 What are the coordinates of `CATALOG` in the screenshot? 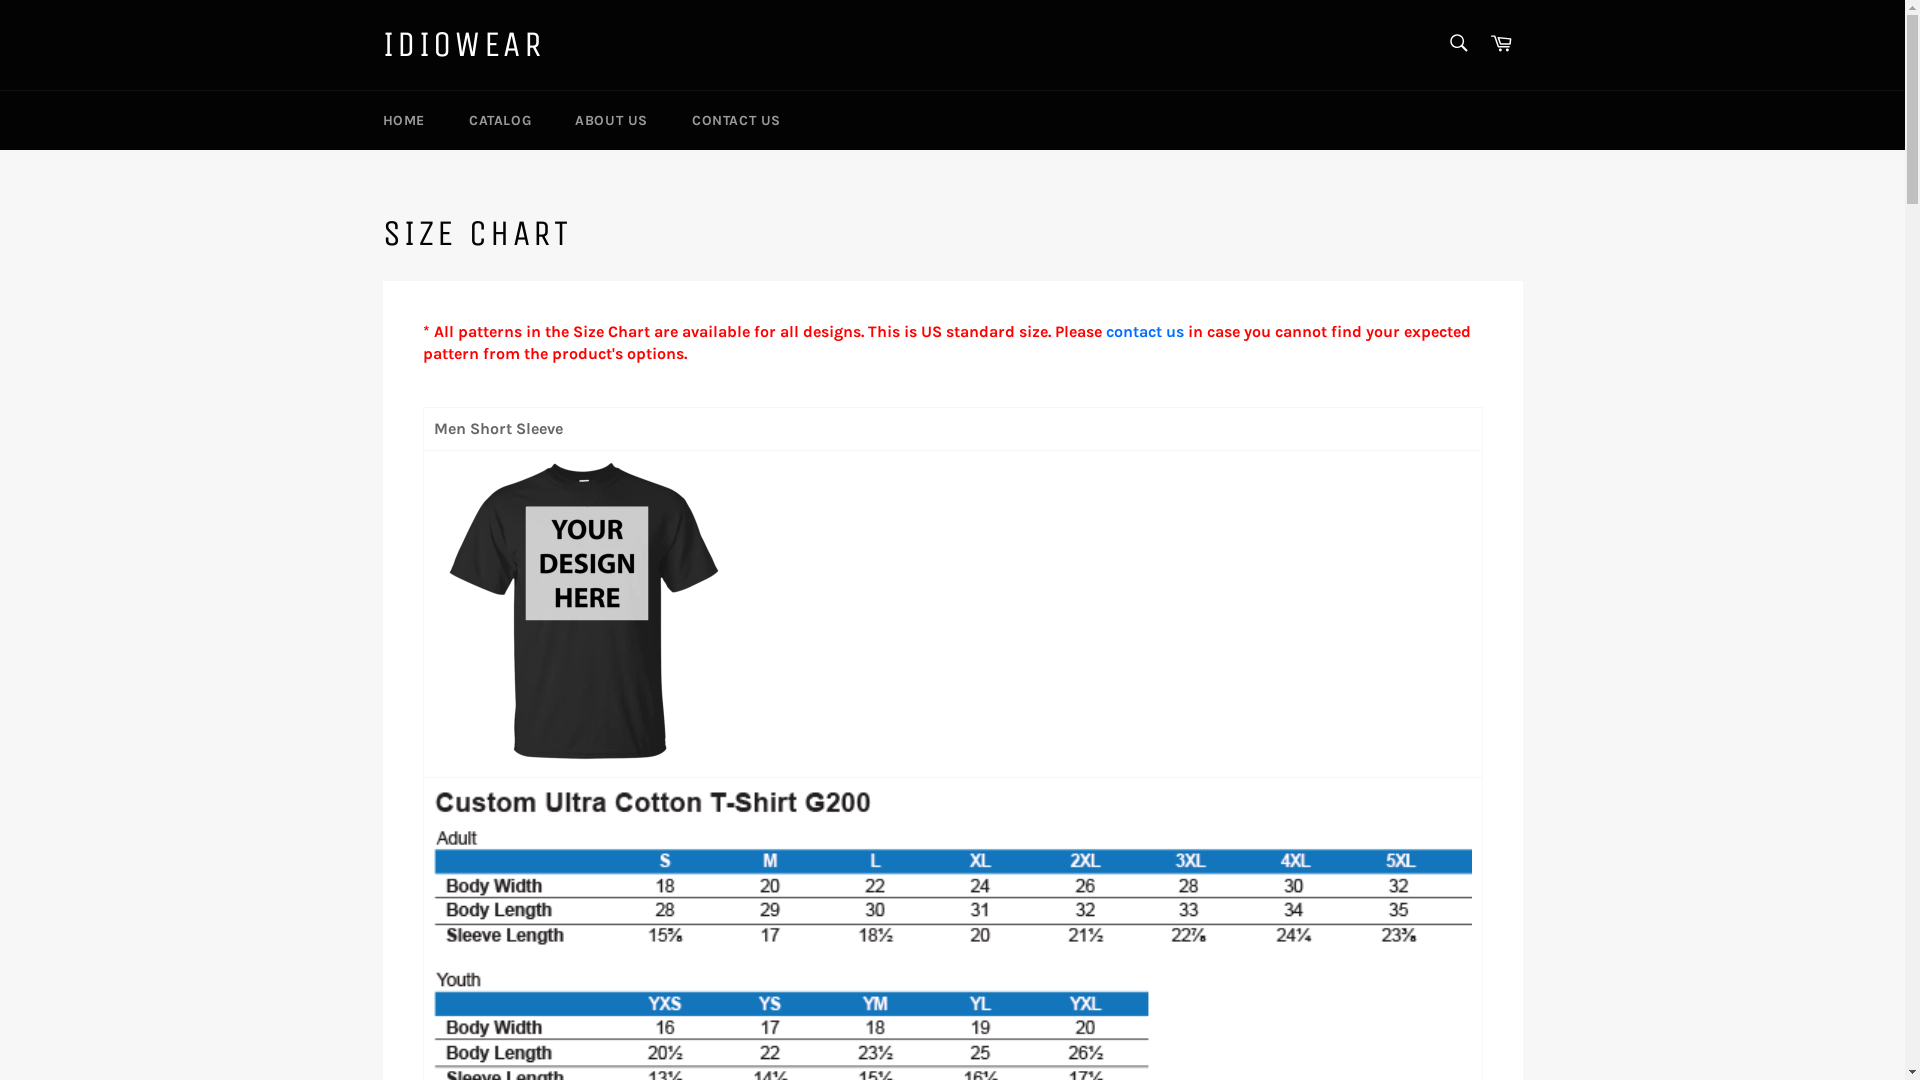 It's located at (500, 120).